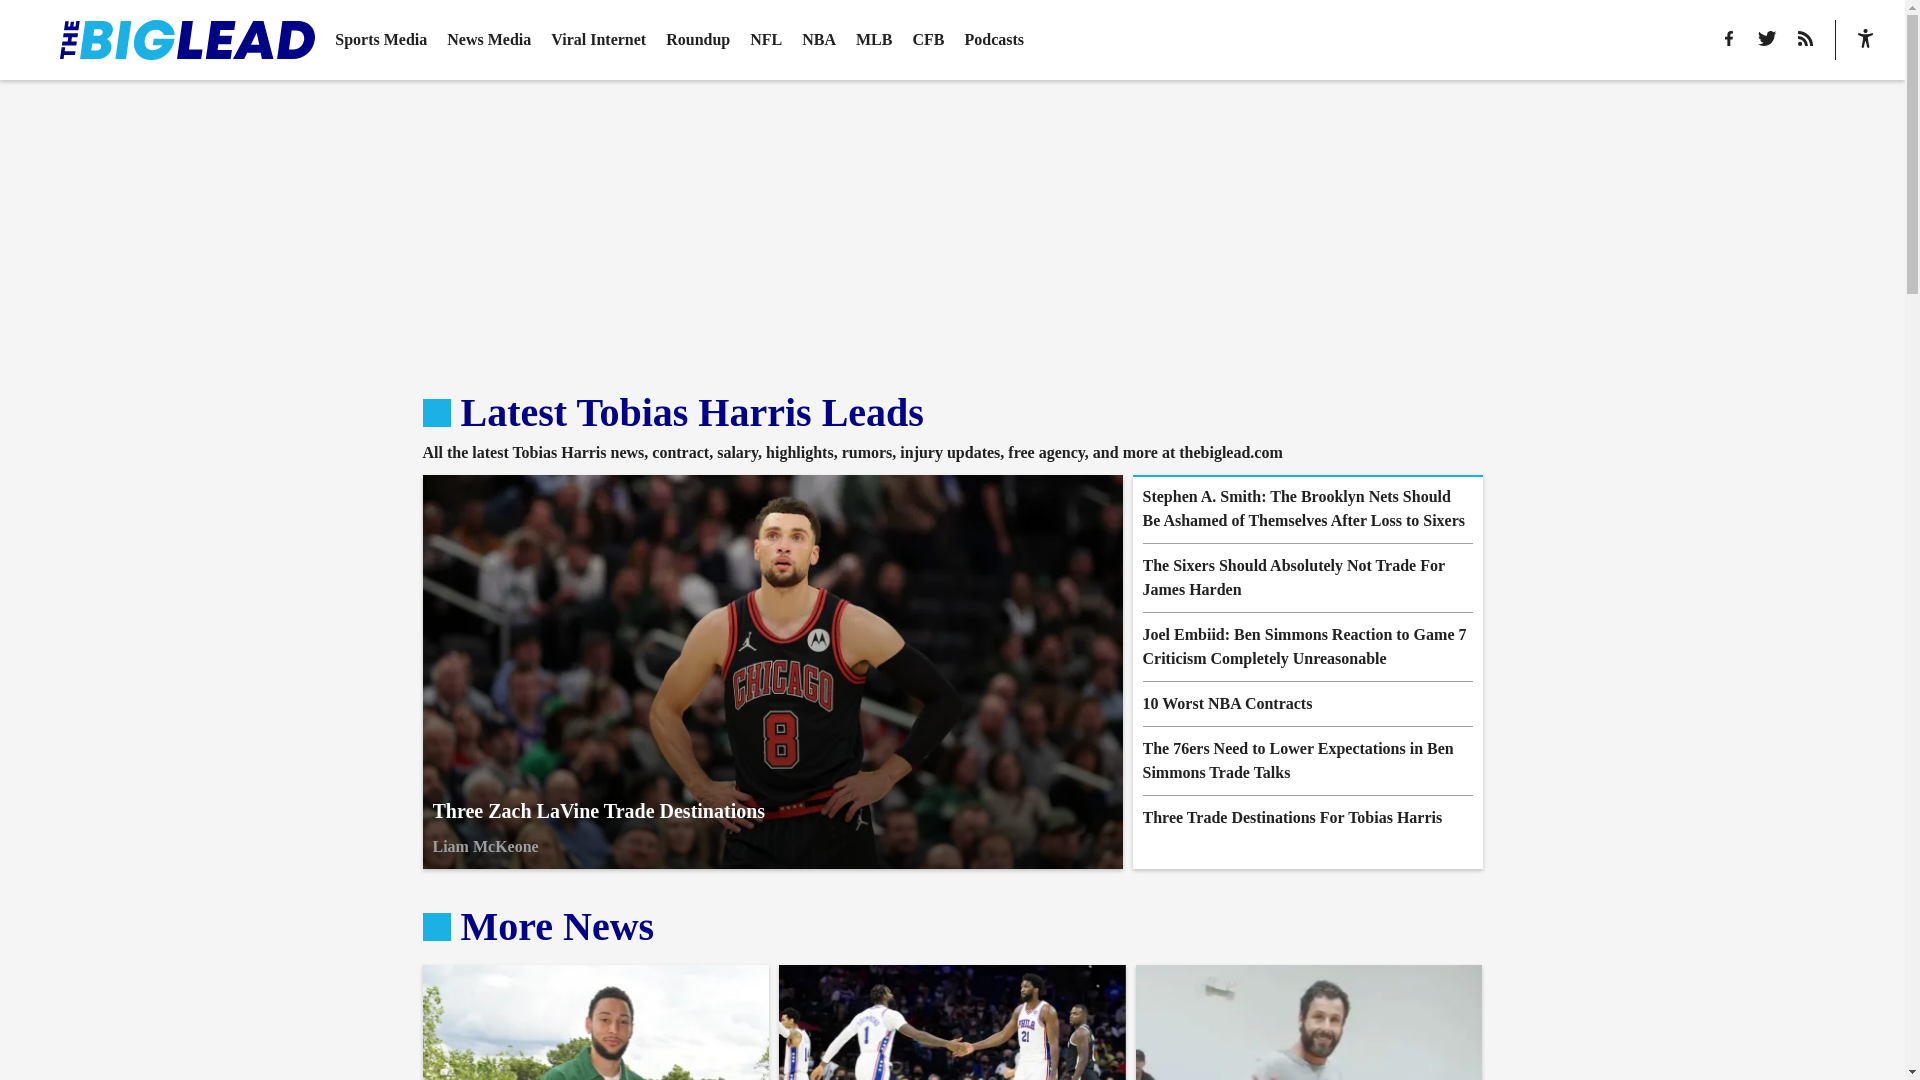  Describe the element at coordinates (1307, 578) in the screenshot. I see `NFL` at that location.